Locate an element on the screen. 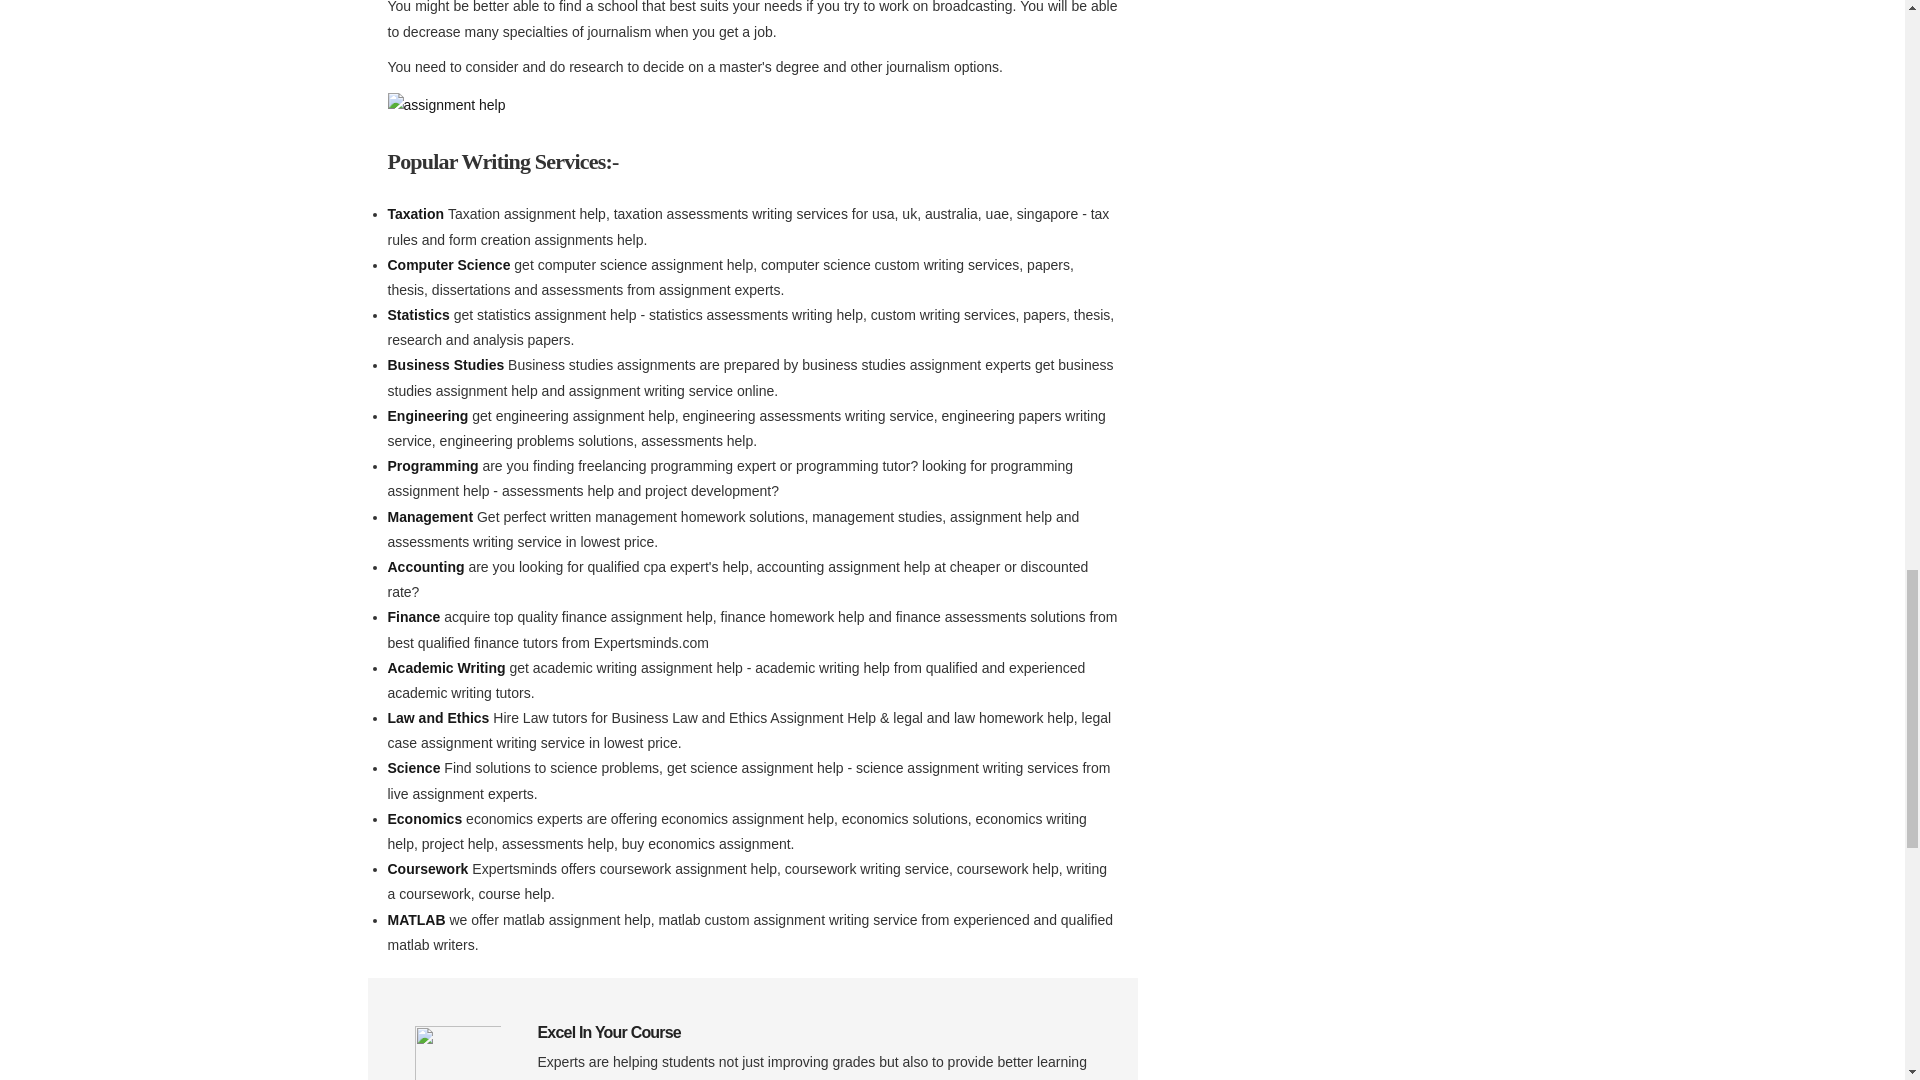 Image resolution: width=1920 pixels, height=1080 pixels. MATLAB is located at coordinates (418, 919).